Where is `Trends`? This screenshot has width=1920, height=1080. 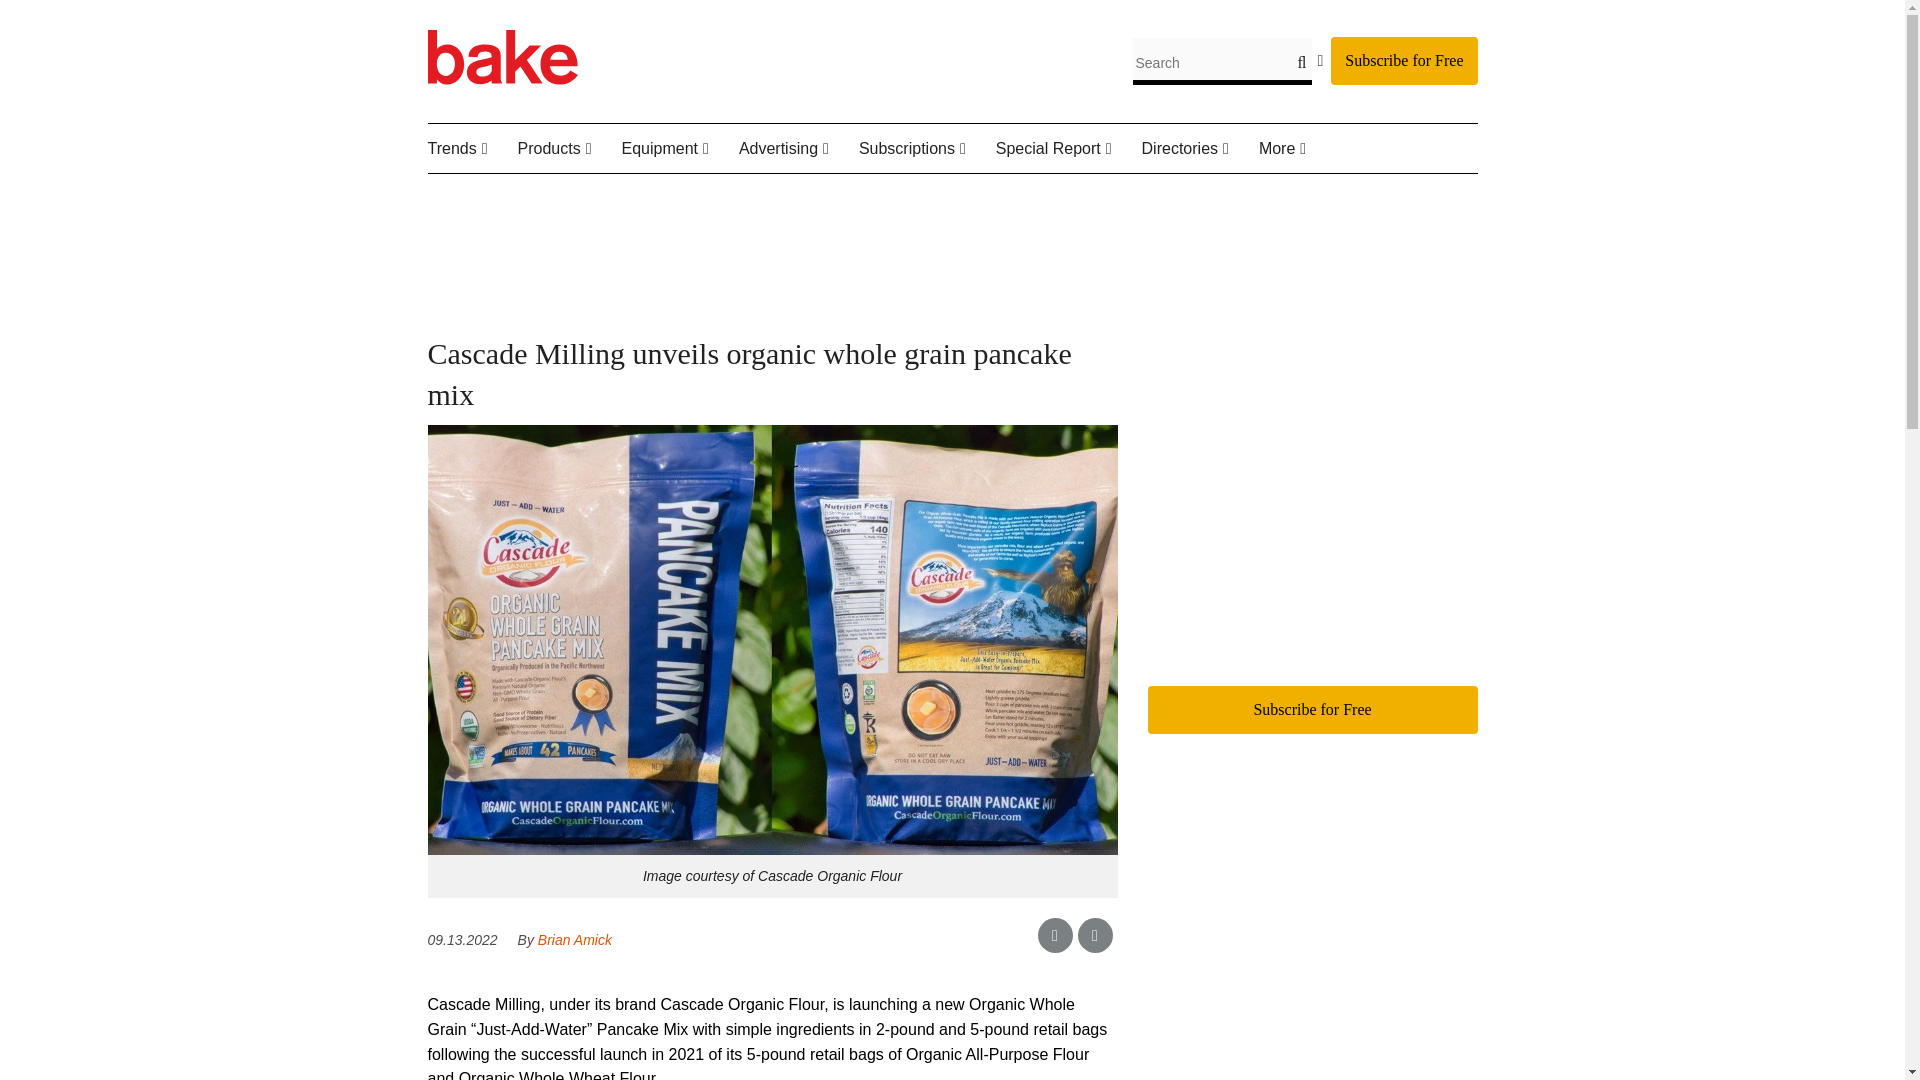 Trends is located at coordinates (473, 149).